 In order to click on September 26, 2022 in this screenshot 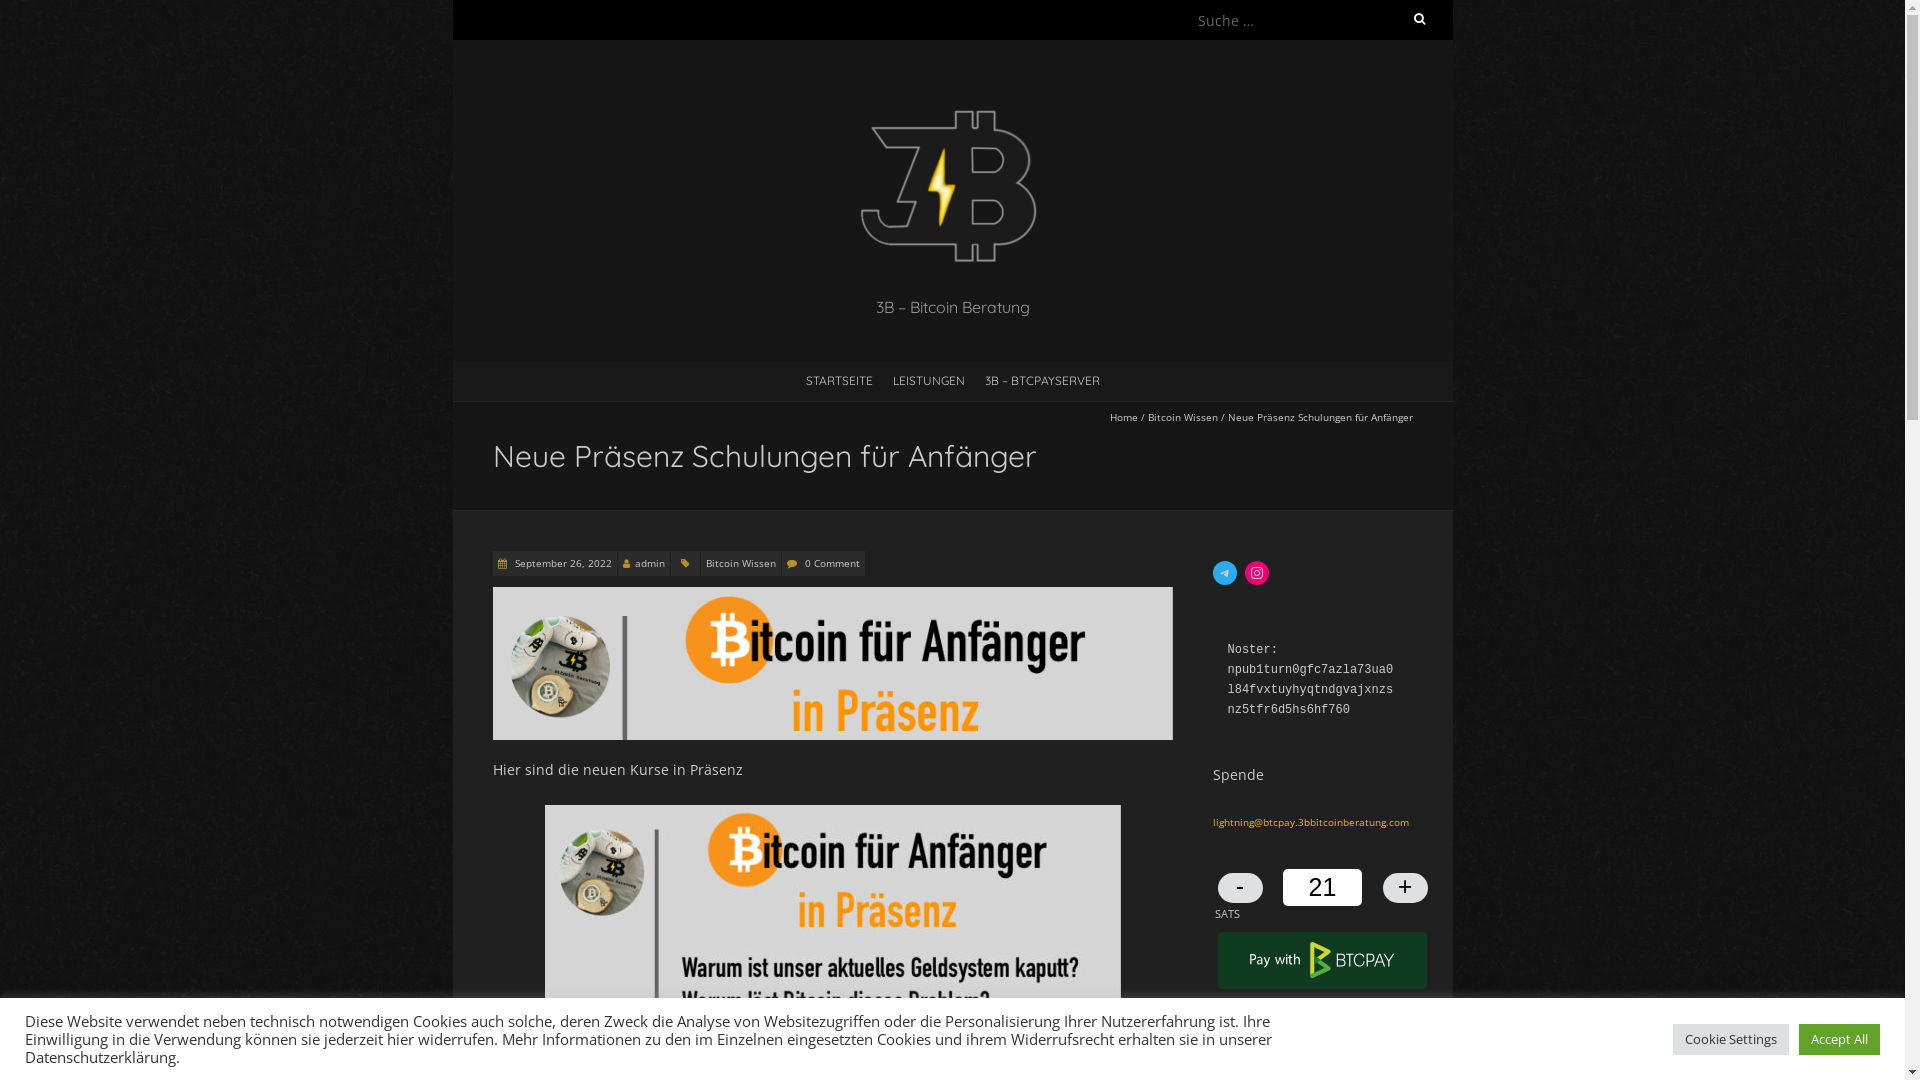, I will do `click(562, 563)`.